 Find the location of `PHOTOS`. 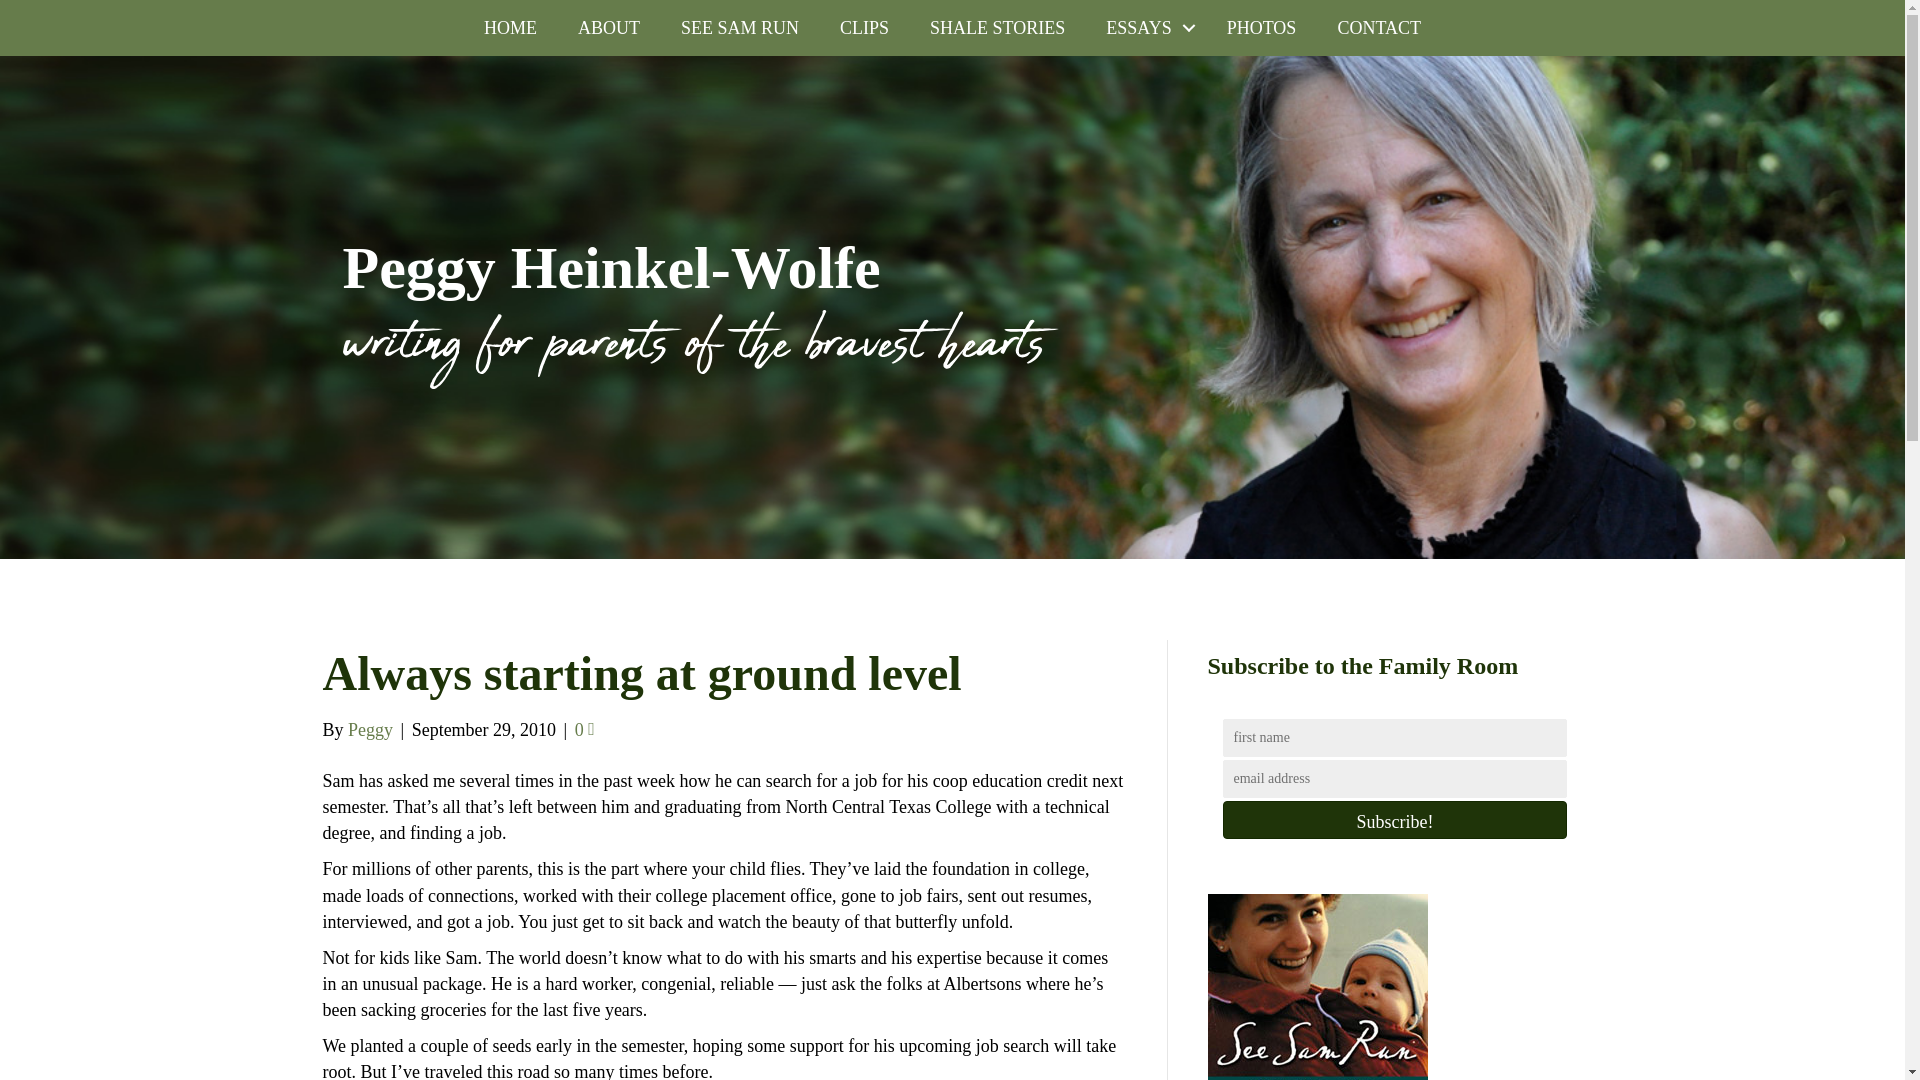

PHOTOS is located at coordinates (1262, 28).